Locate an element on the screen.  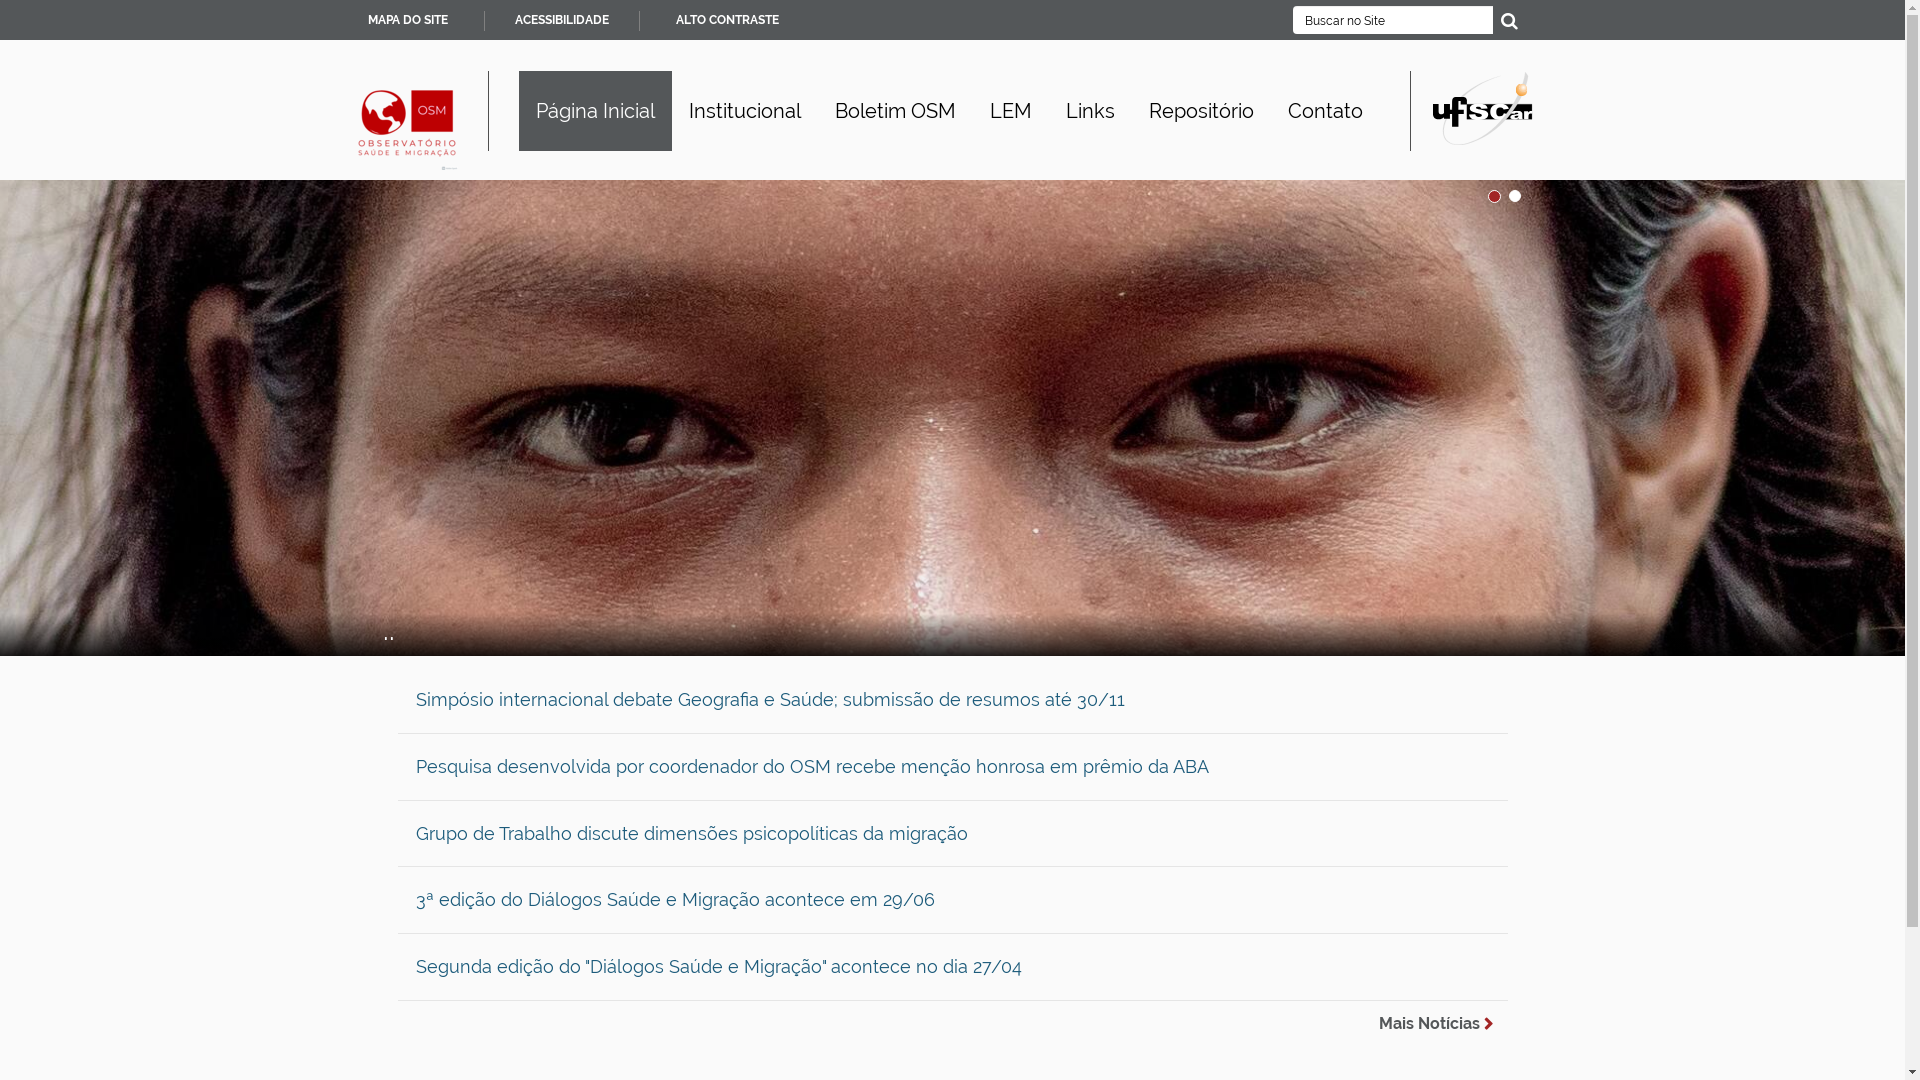
Contato is located at coordinates (1324, 111).